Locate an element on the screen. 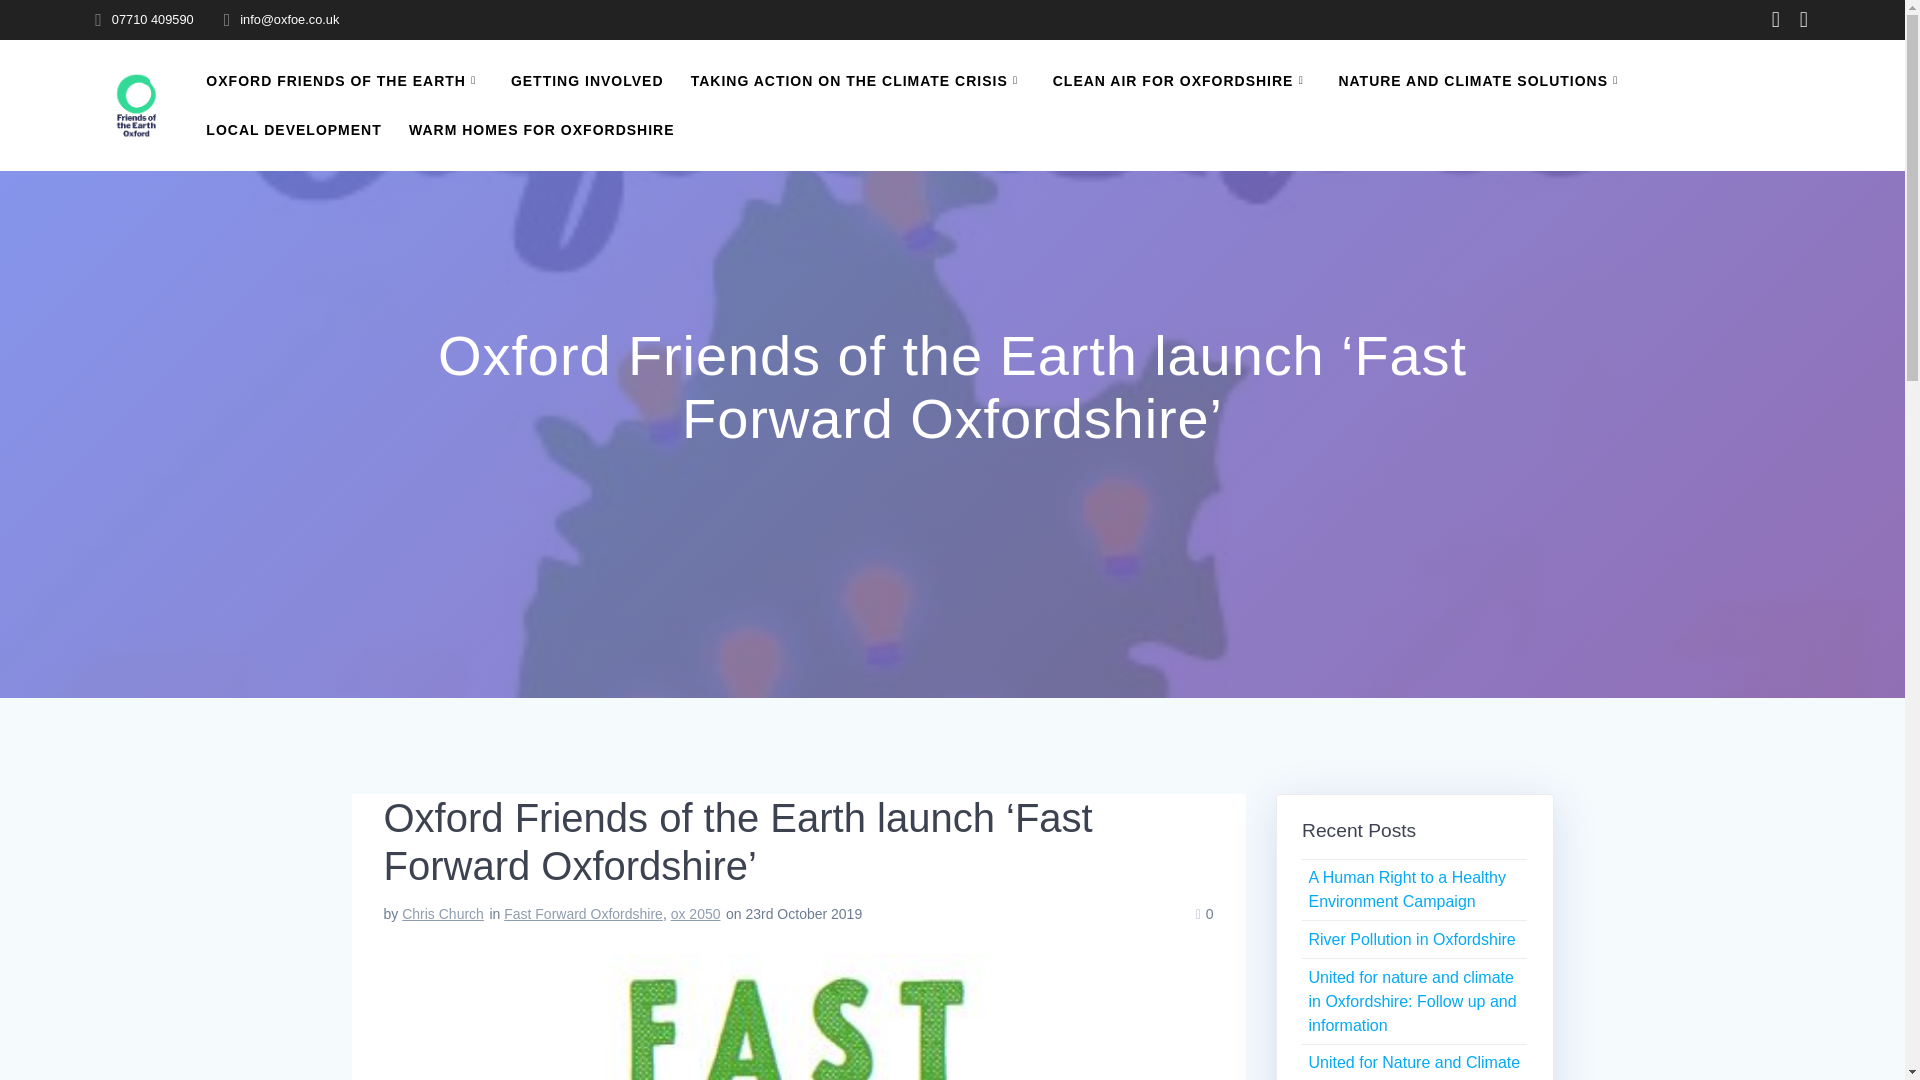 Image resolution: width=1920 pixels, height=1080 pixels. LOCAL DEVELOPMENT is located at coordinates (292, 130).